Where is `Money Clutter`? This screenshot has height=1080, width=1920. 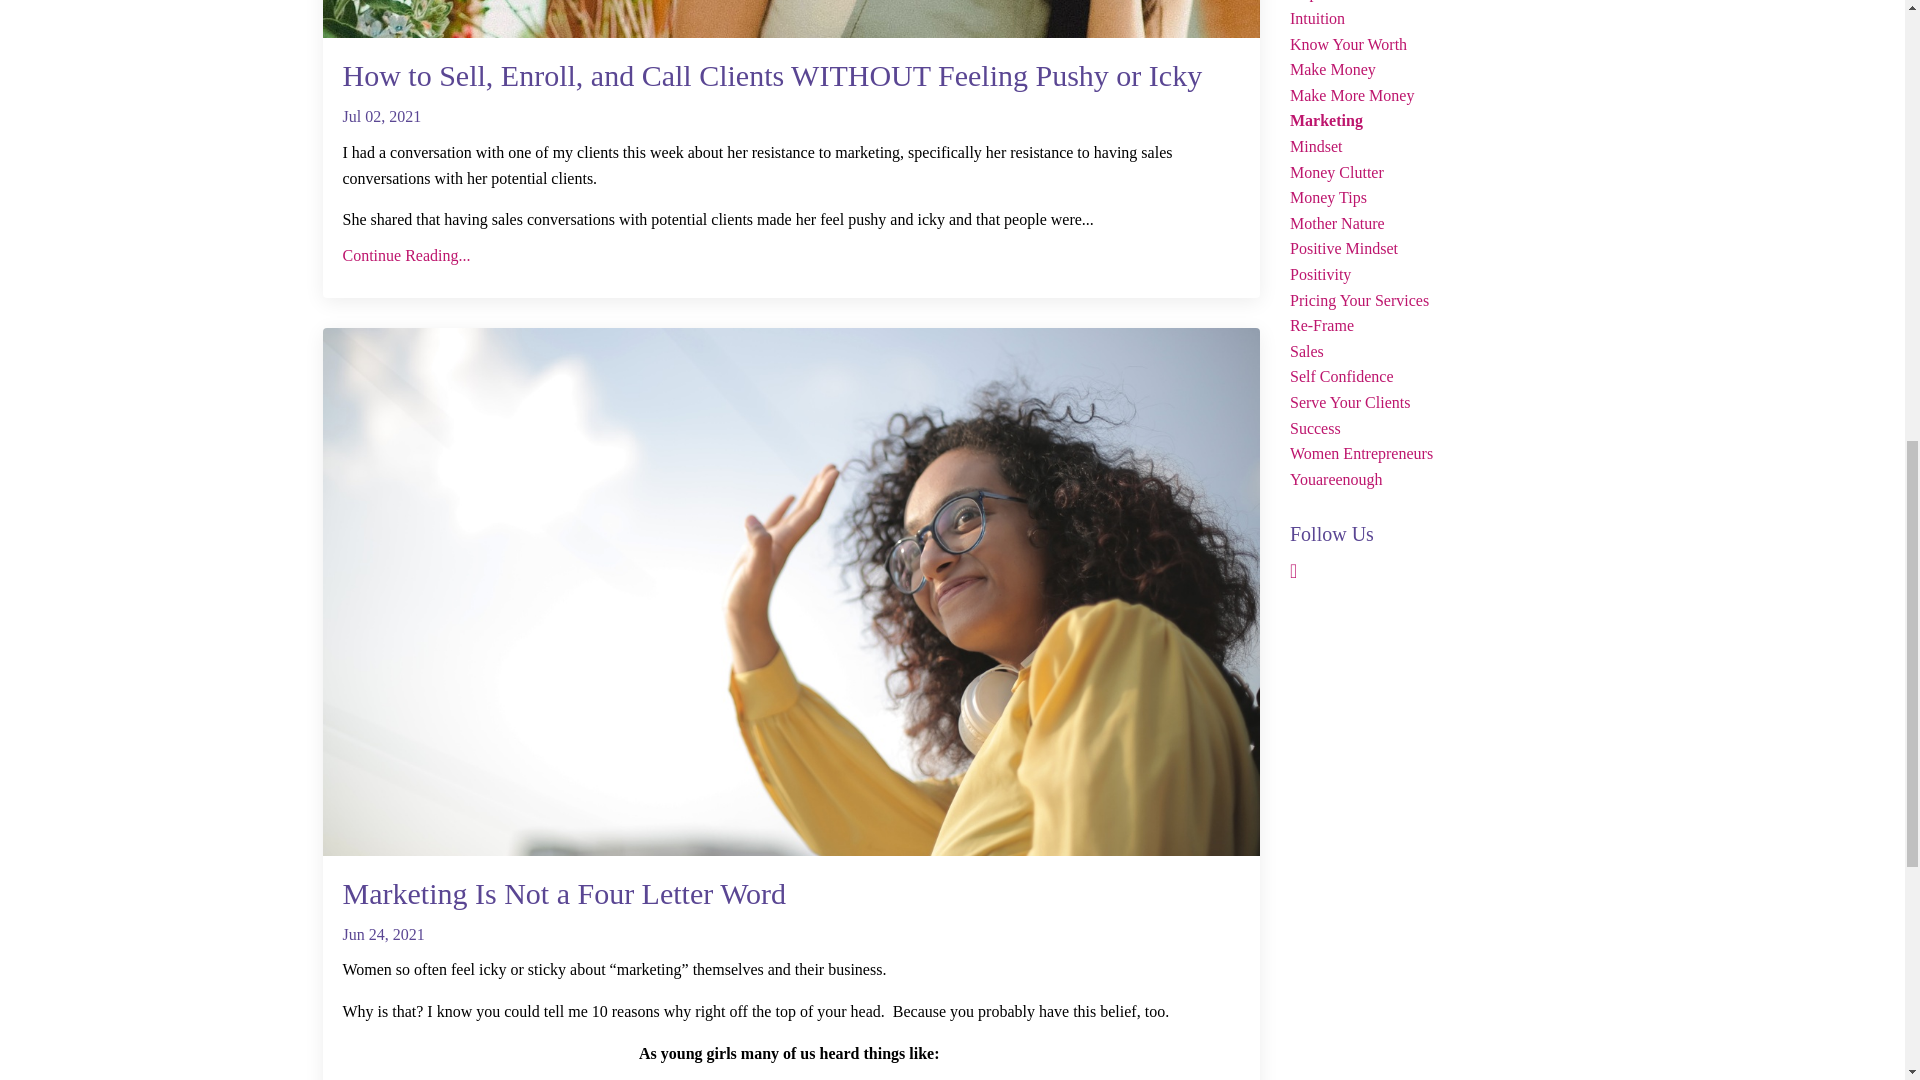 Money Clutter is located at coordinates (1436, 172).